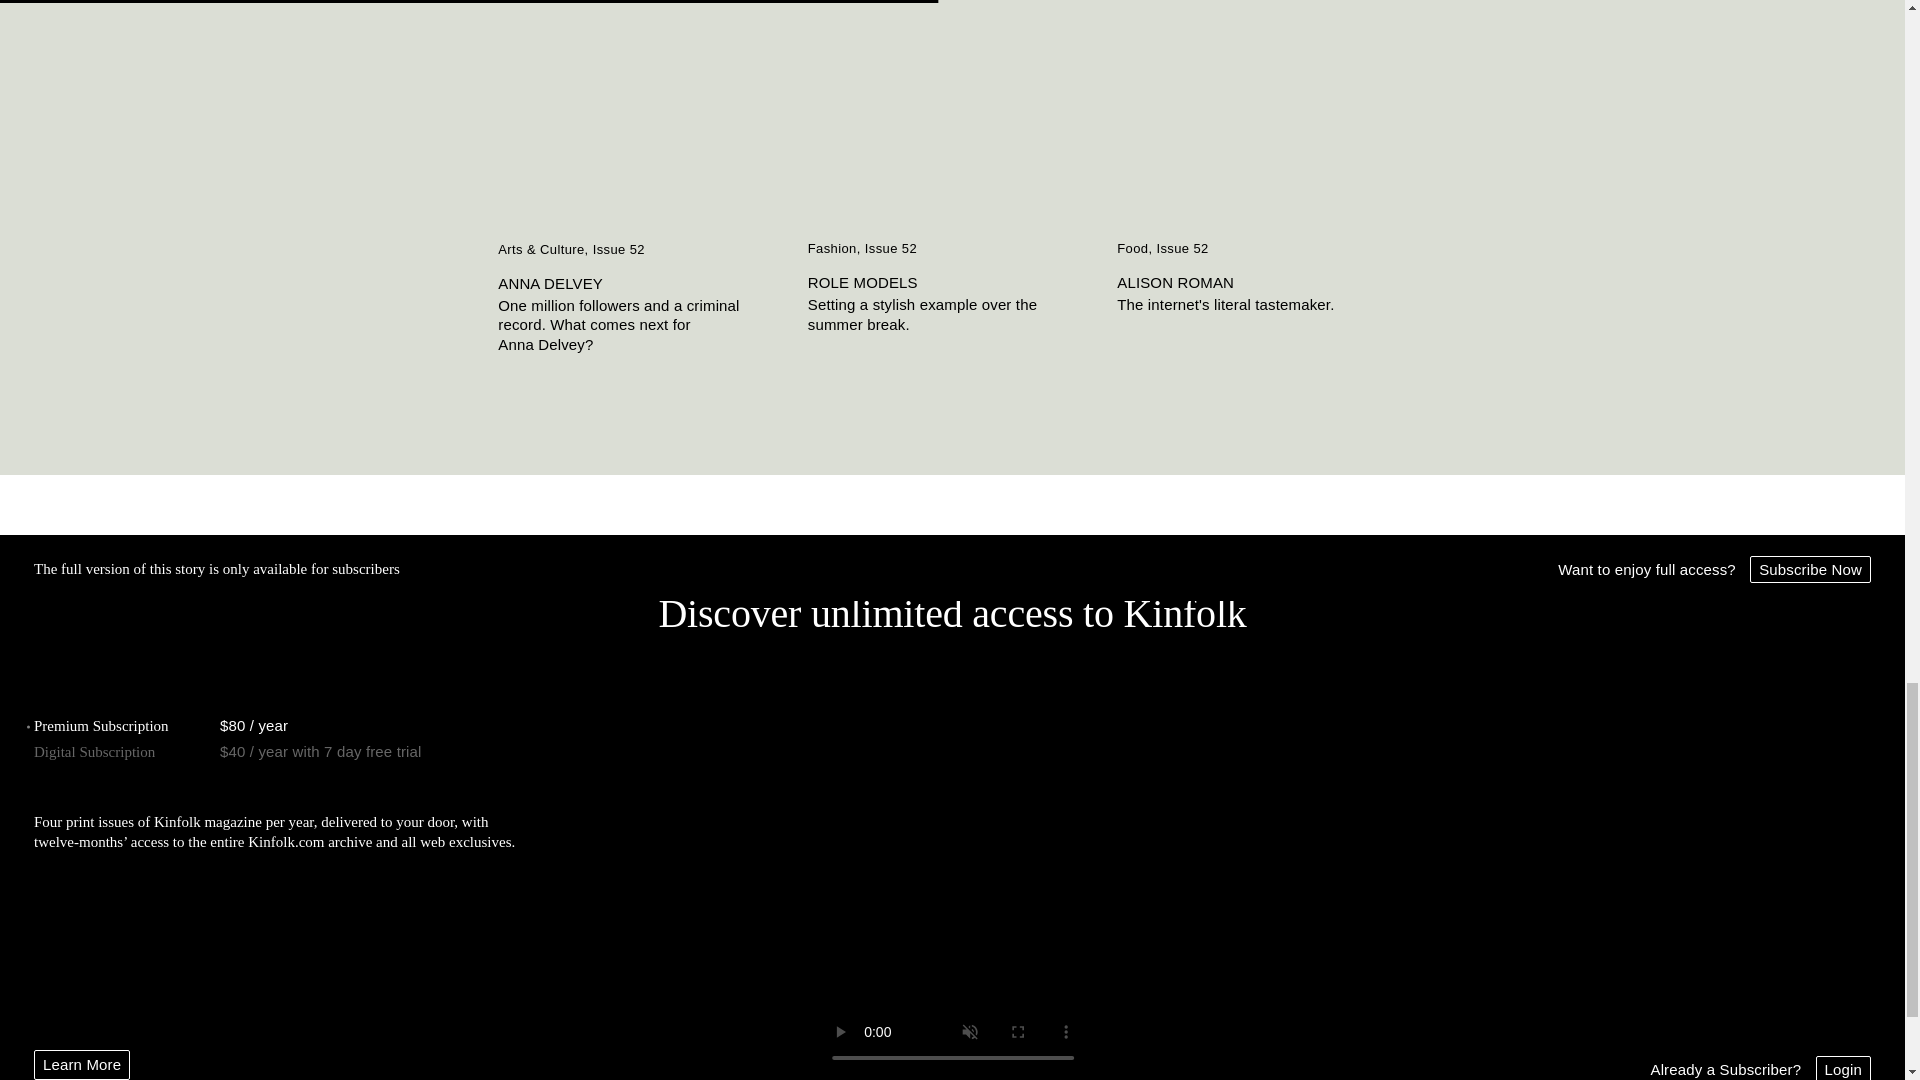 This screenshot has width=1920, height=1080. I want to click on Setting a stylish example over the summer break., so click(953, 314).